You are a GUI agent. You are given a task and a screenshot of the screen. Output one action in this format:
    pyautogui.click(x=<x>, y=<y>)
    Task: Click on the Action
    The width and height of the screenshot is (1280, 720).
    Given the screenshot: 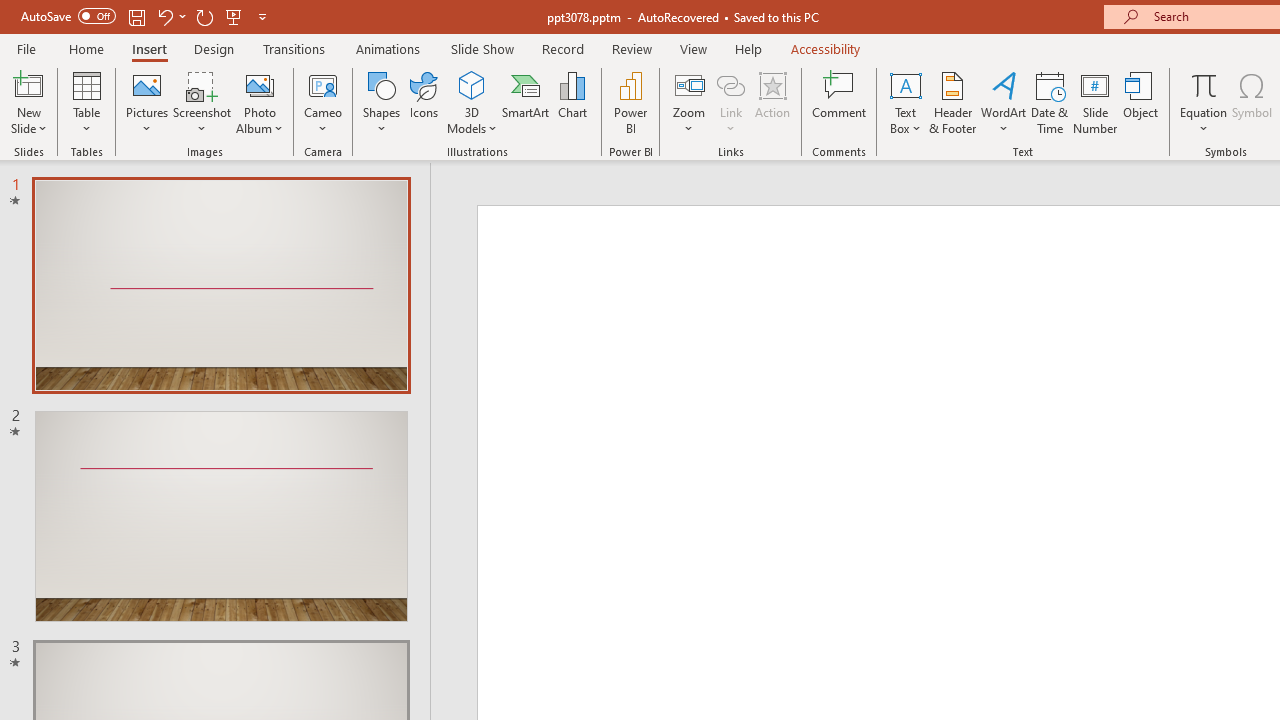 What is the action you would take?
    pyautogui.click(x=772, y=102)
    